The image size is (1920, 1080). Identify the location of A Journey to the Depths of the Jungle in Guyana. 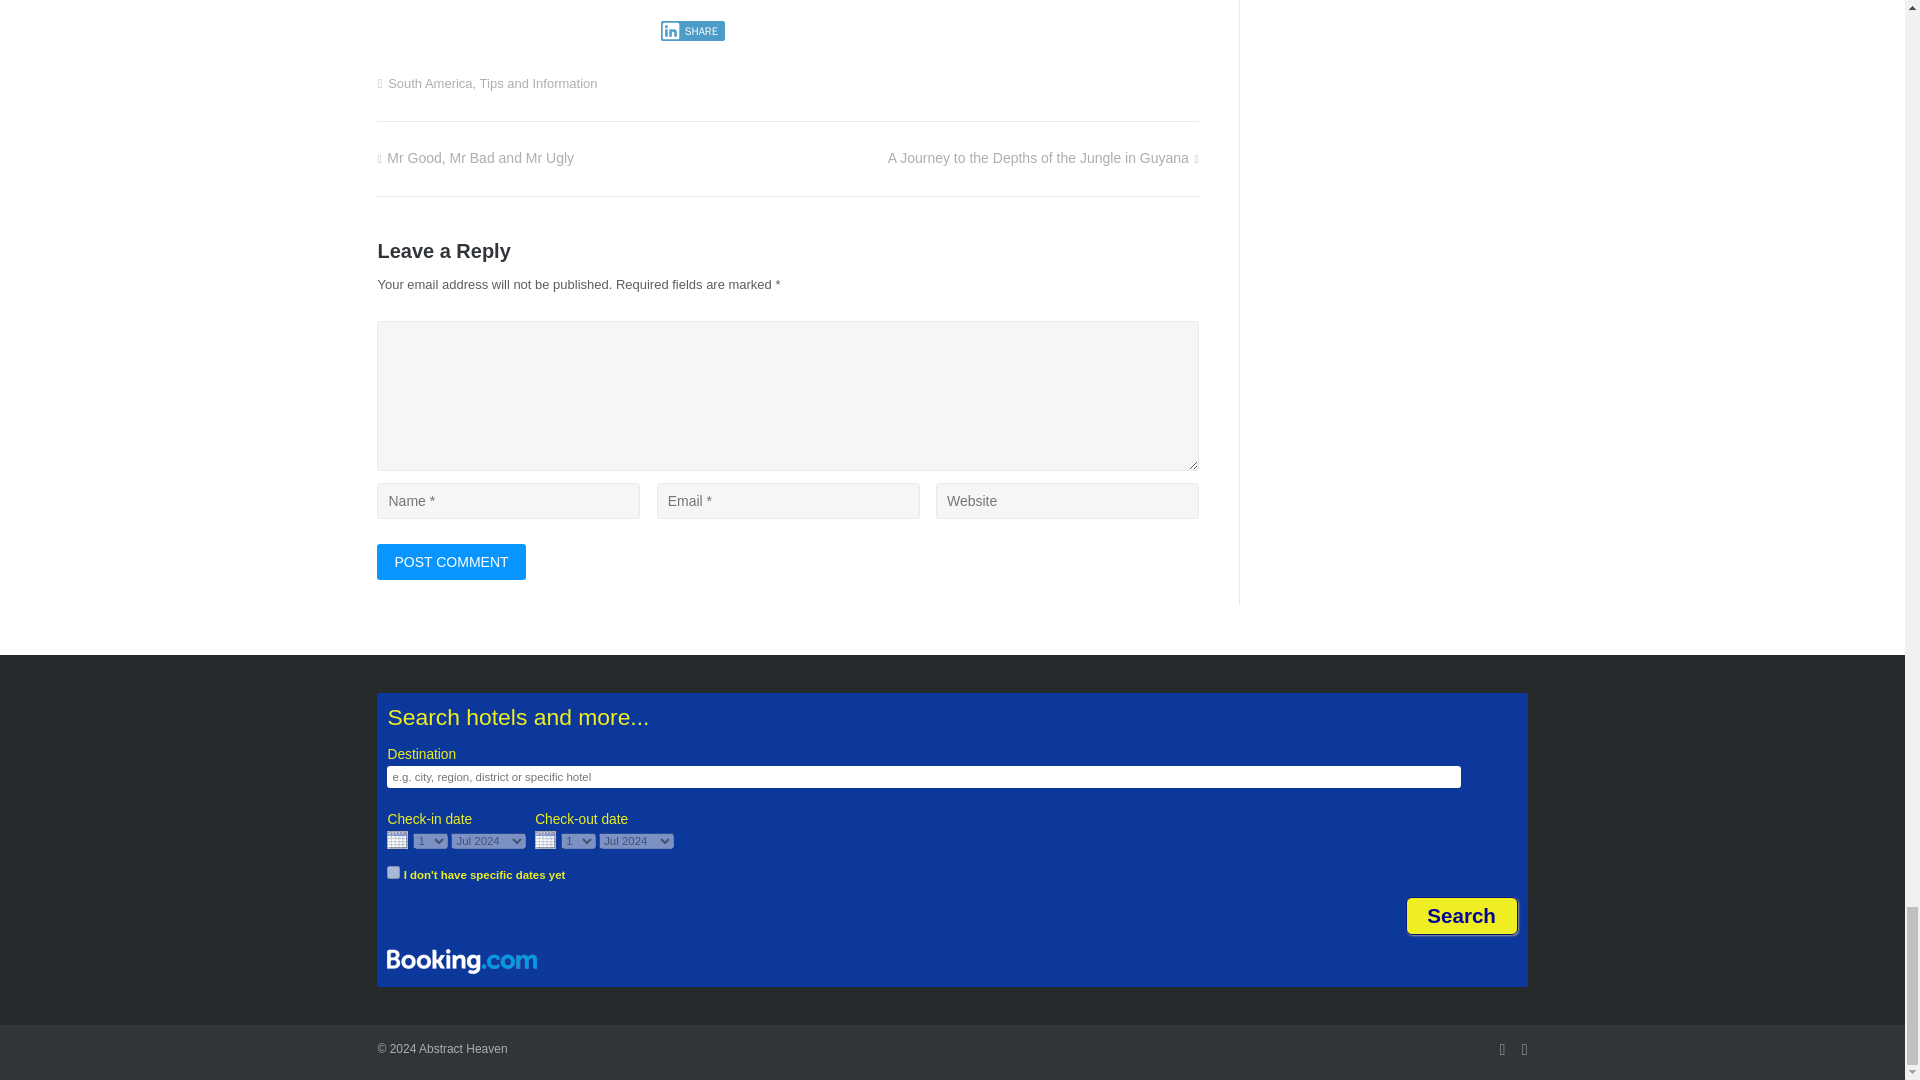
(1042, 158).